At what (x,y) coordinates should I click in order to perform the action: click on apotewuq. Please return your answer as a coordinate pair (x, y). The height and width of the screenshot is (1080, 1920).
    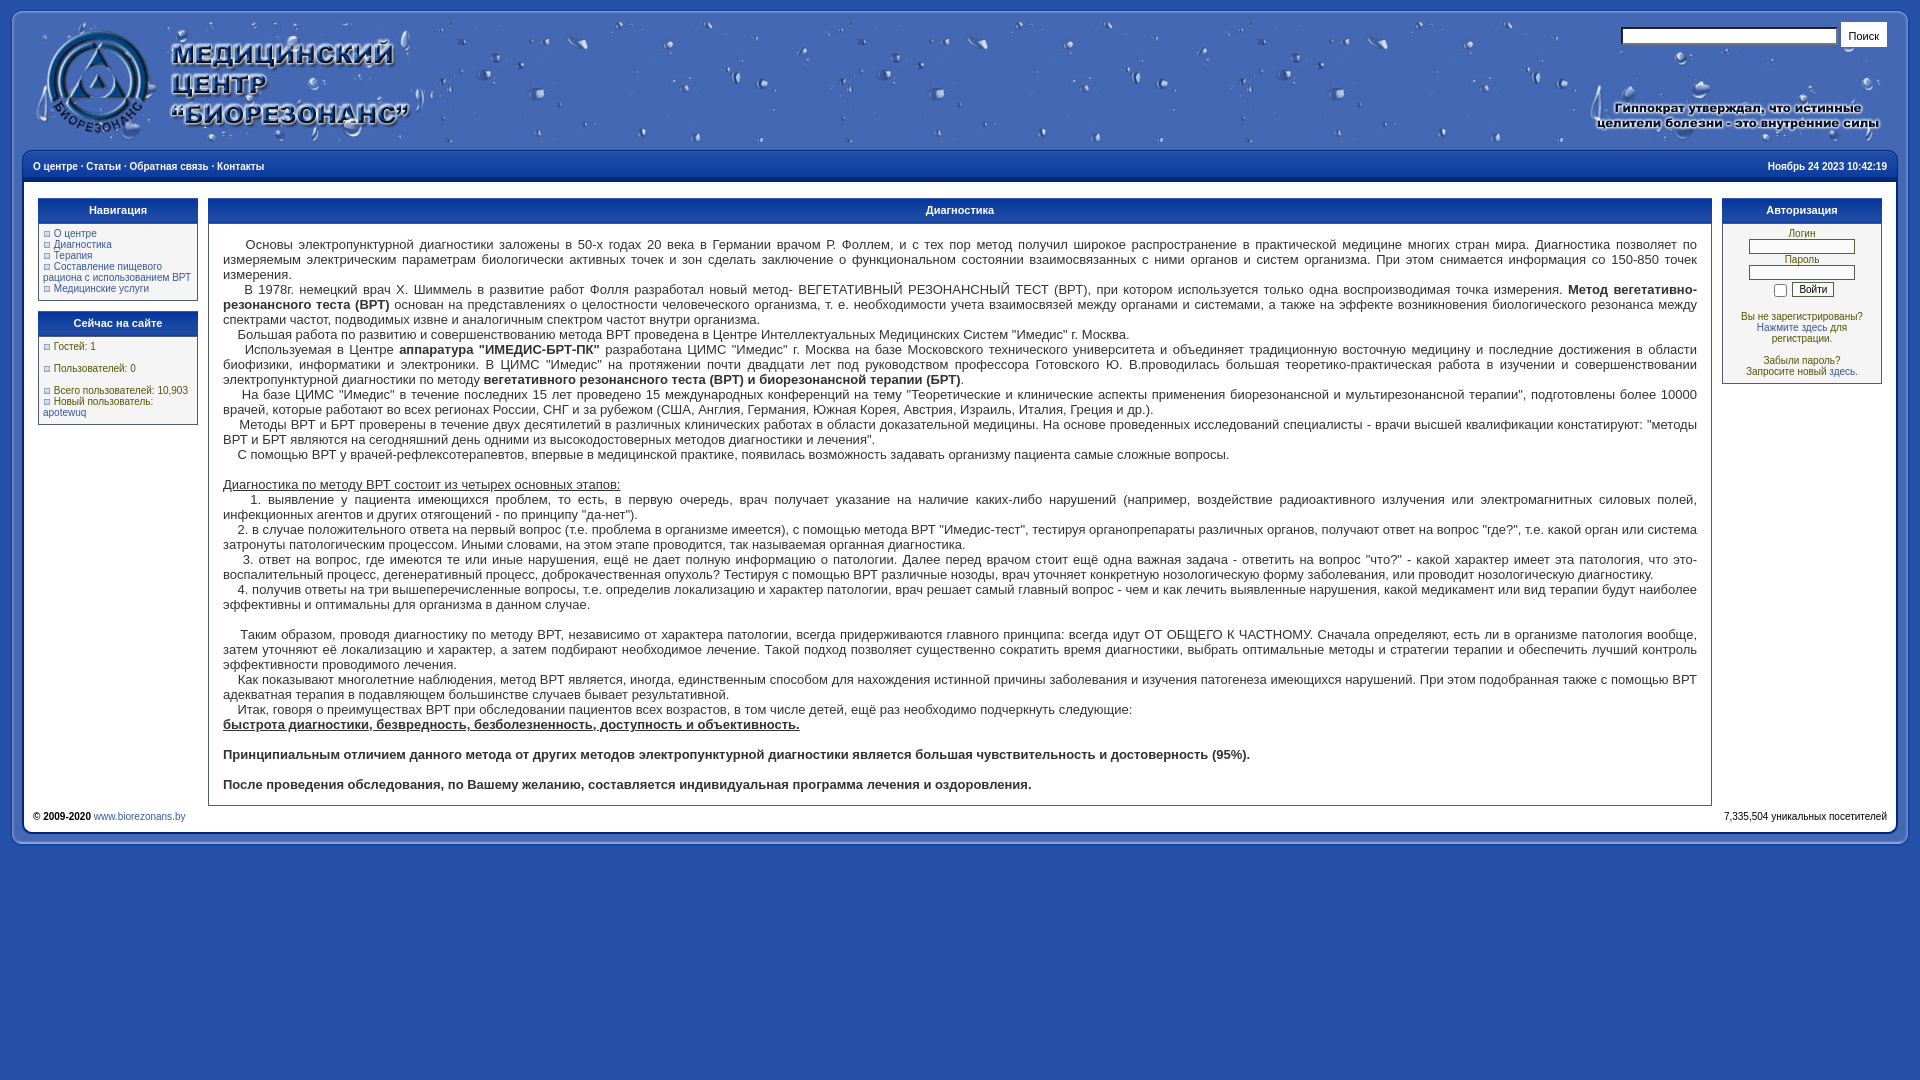
    Looking at the image, I should click on (64, 412).